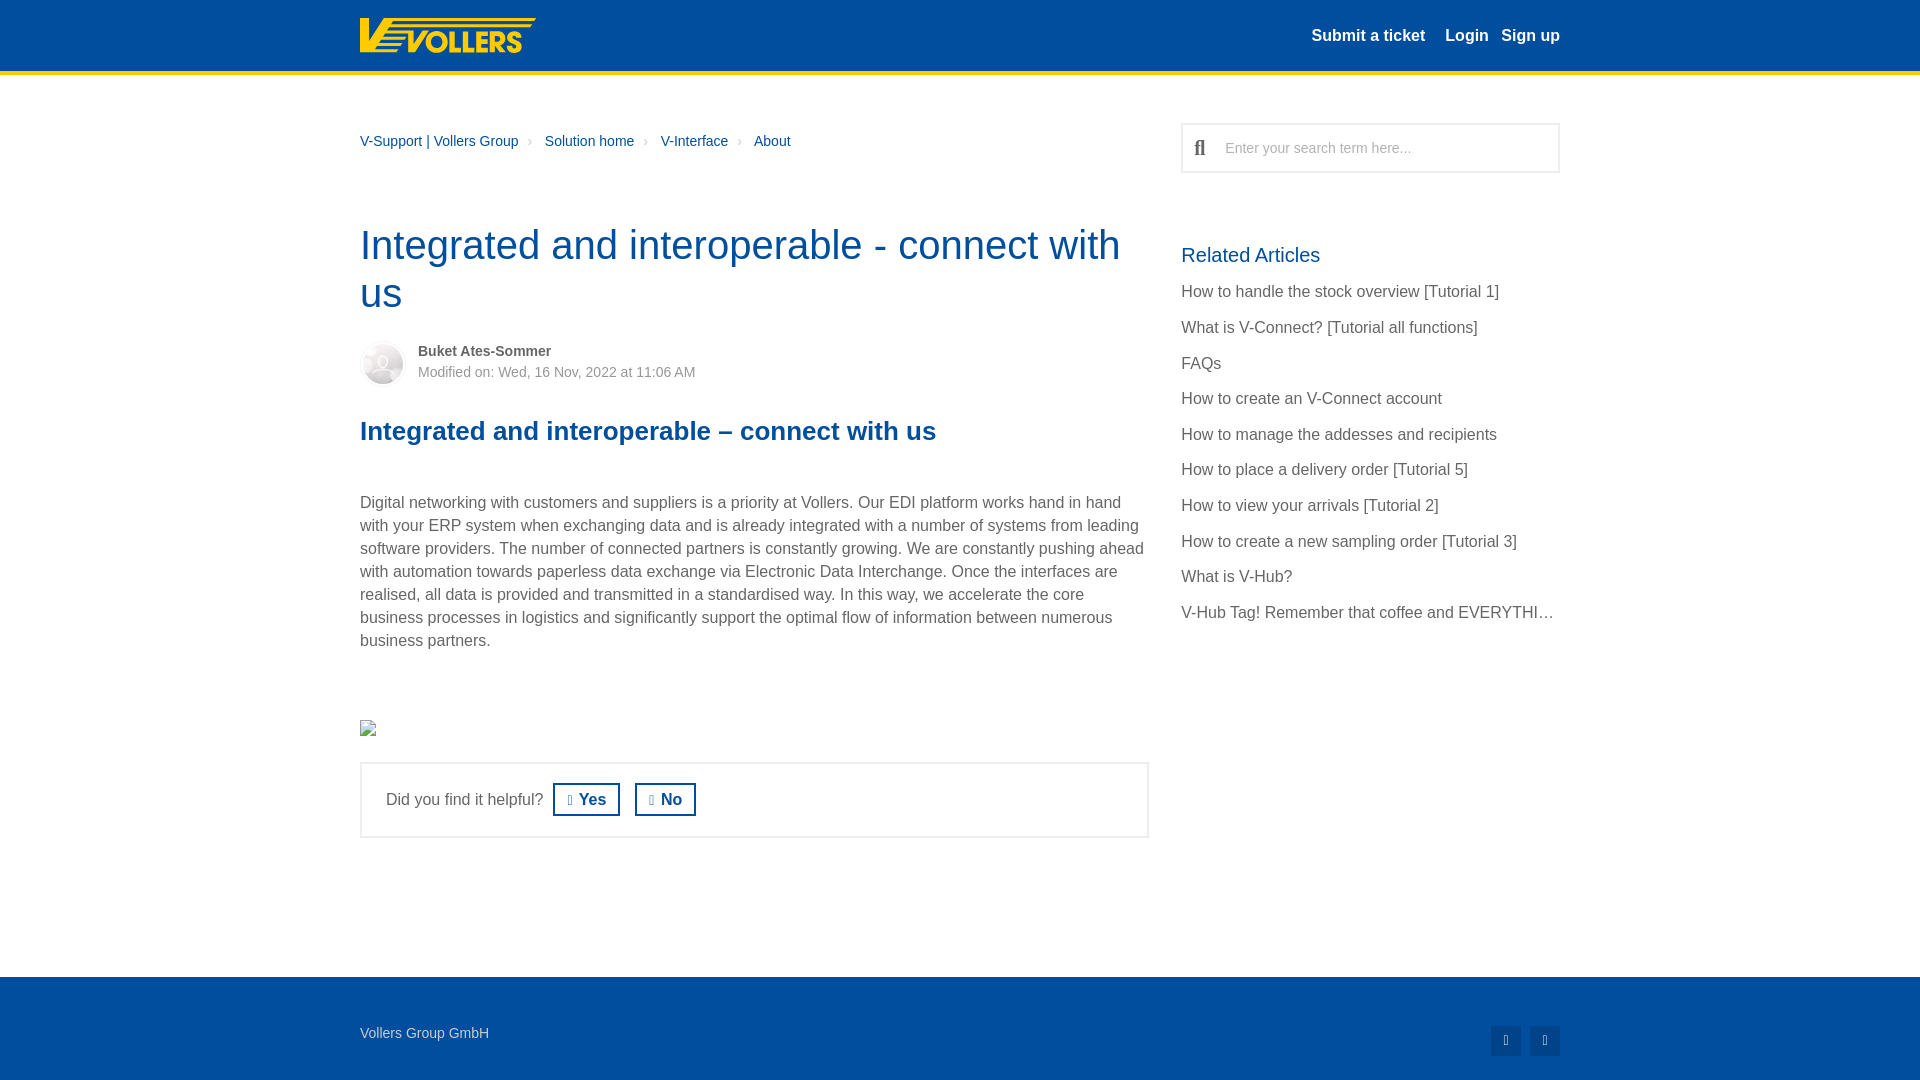 The height and width of the screenshot is (1080, 1920). I want to click on Login, so click(1467, 34).